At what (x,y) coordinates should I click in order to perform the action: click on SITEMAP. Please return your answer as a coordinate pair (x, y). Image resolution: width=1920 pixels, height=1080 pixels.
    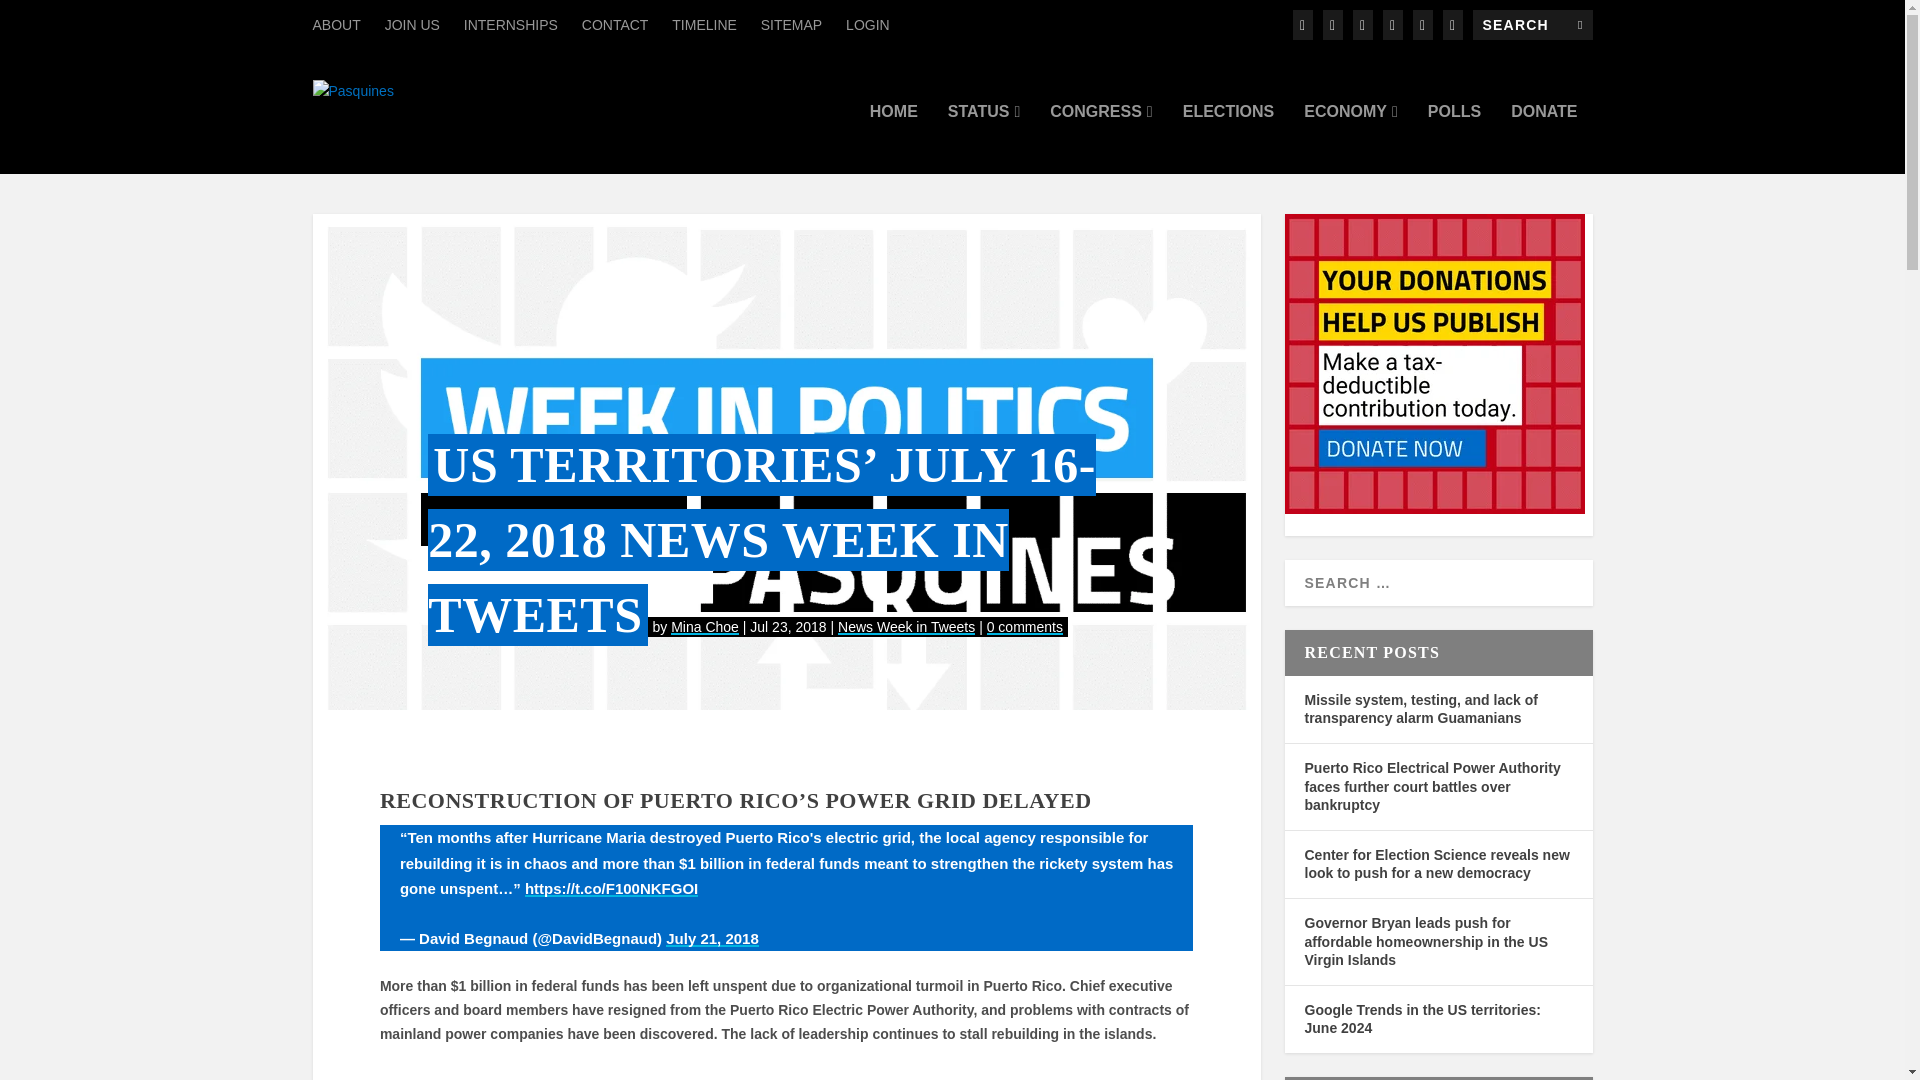
    Looking at the image, I should click on (790, 24).